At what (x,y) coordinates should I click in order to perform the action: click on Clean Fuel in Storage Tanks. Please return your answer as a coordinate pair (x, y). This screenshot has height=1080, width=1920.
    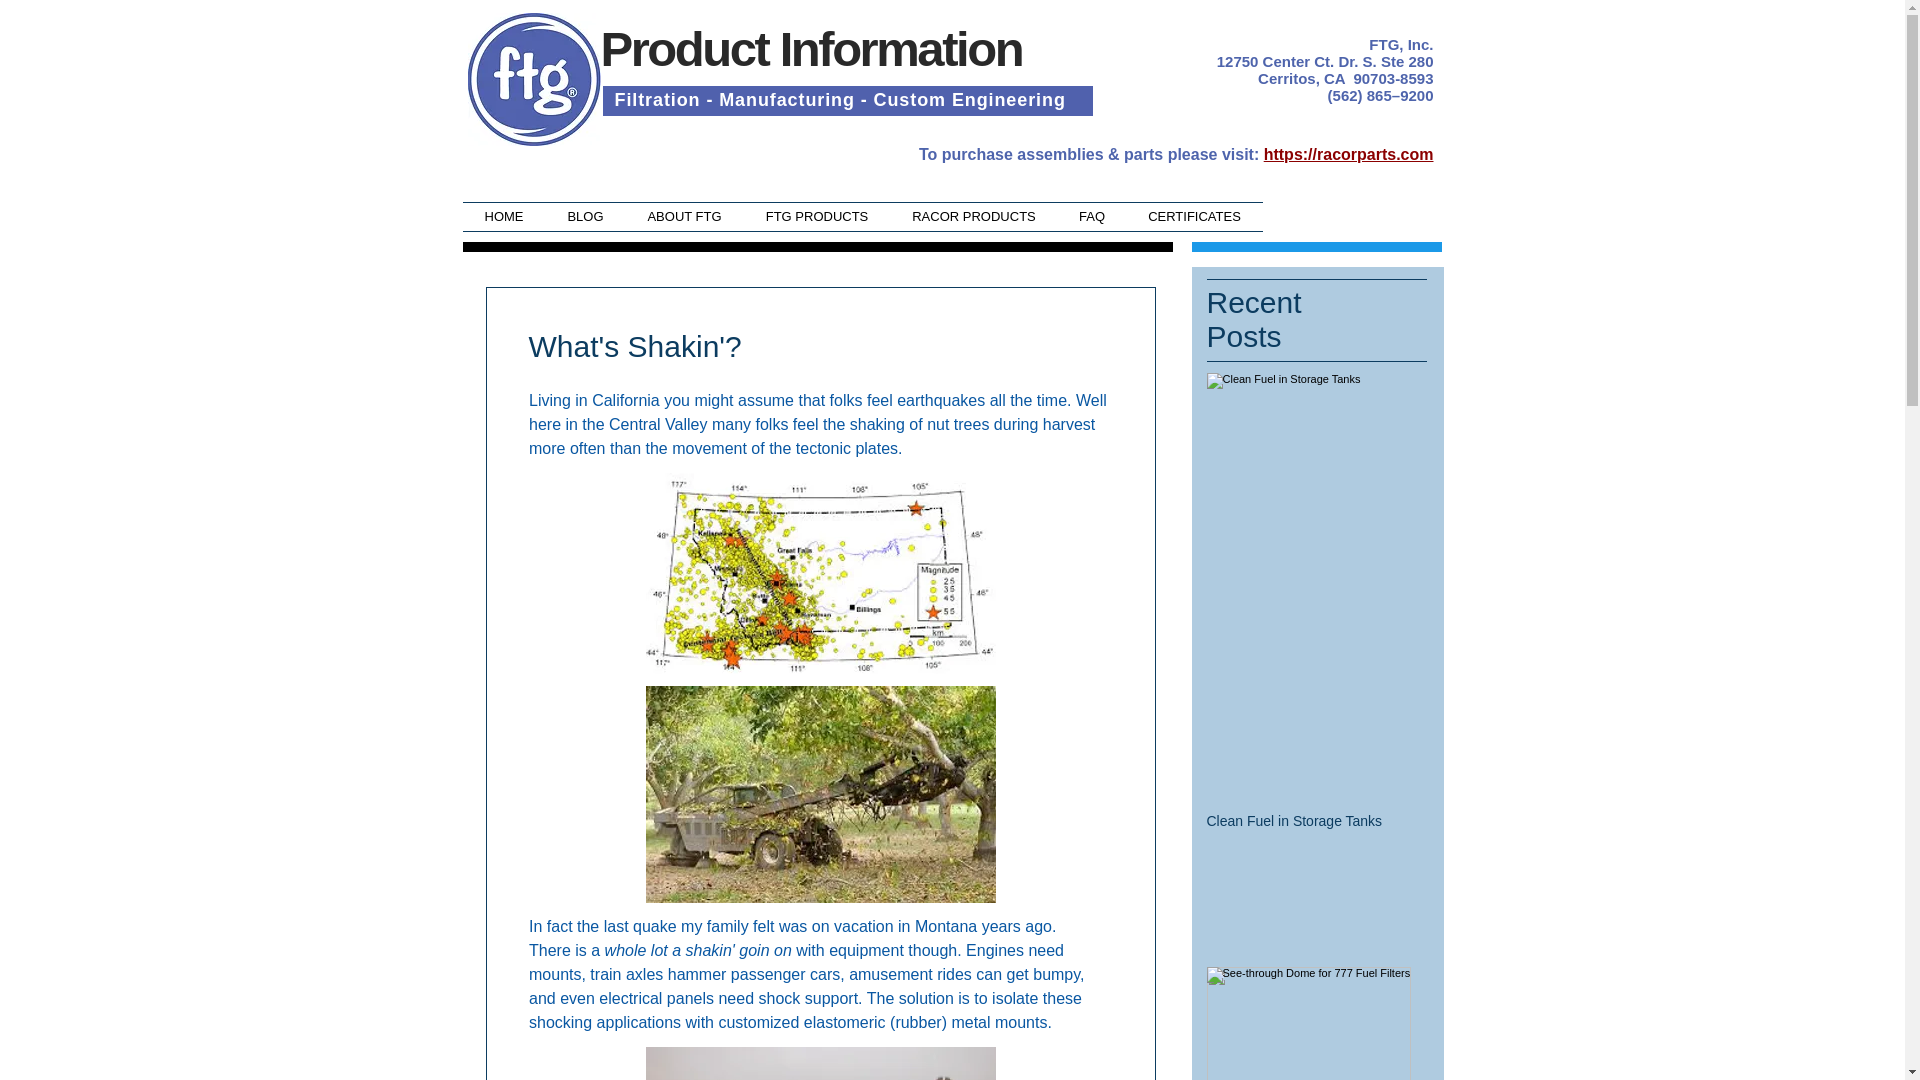
    Looking at the image, I should click on (1307, 821).